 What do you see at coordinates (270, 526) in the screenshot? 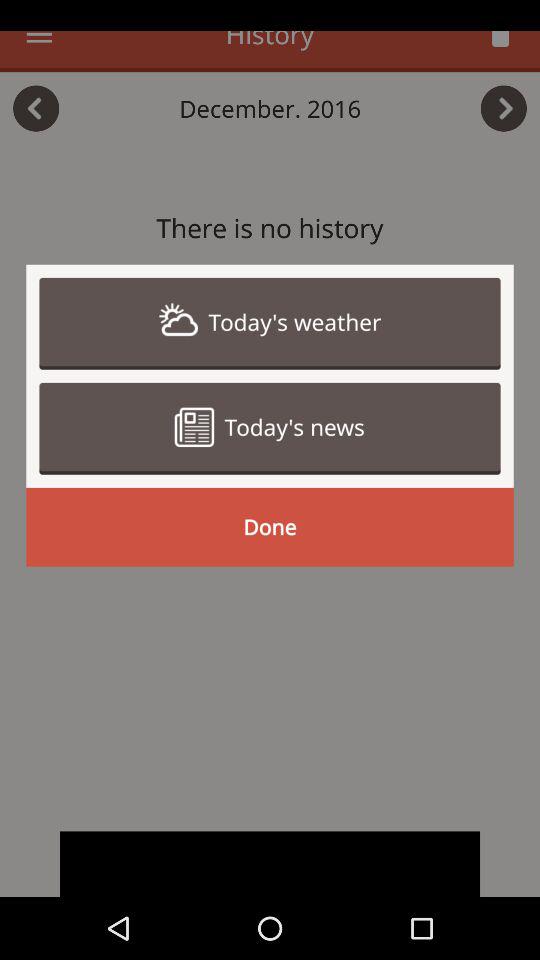
I see `flip to done item` at bounding box center [270, 526].